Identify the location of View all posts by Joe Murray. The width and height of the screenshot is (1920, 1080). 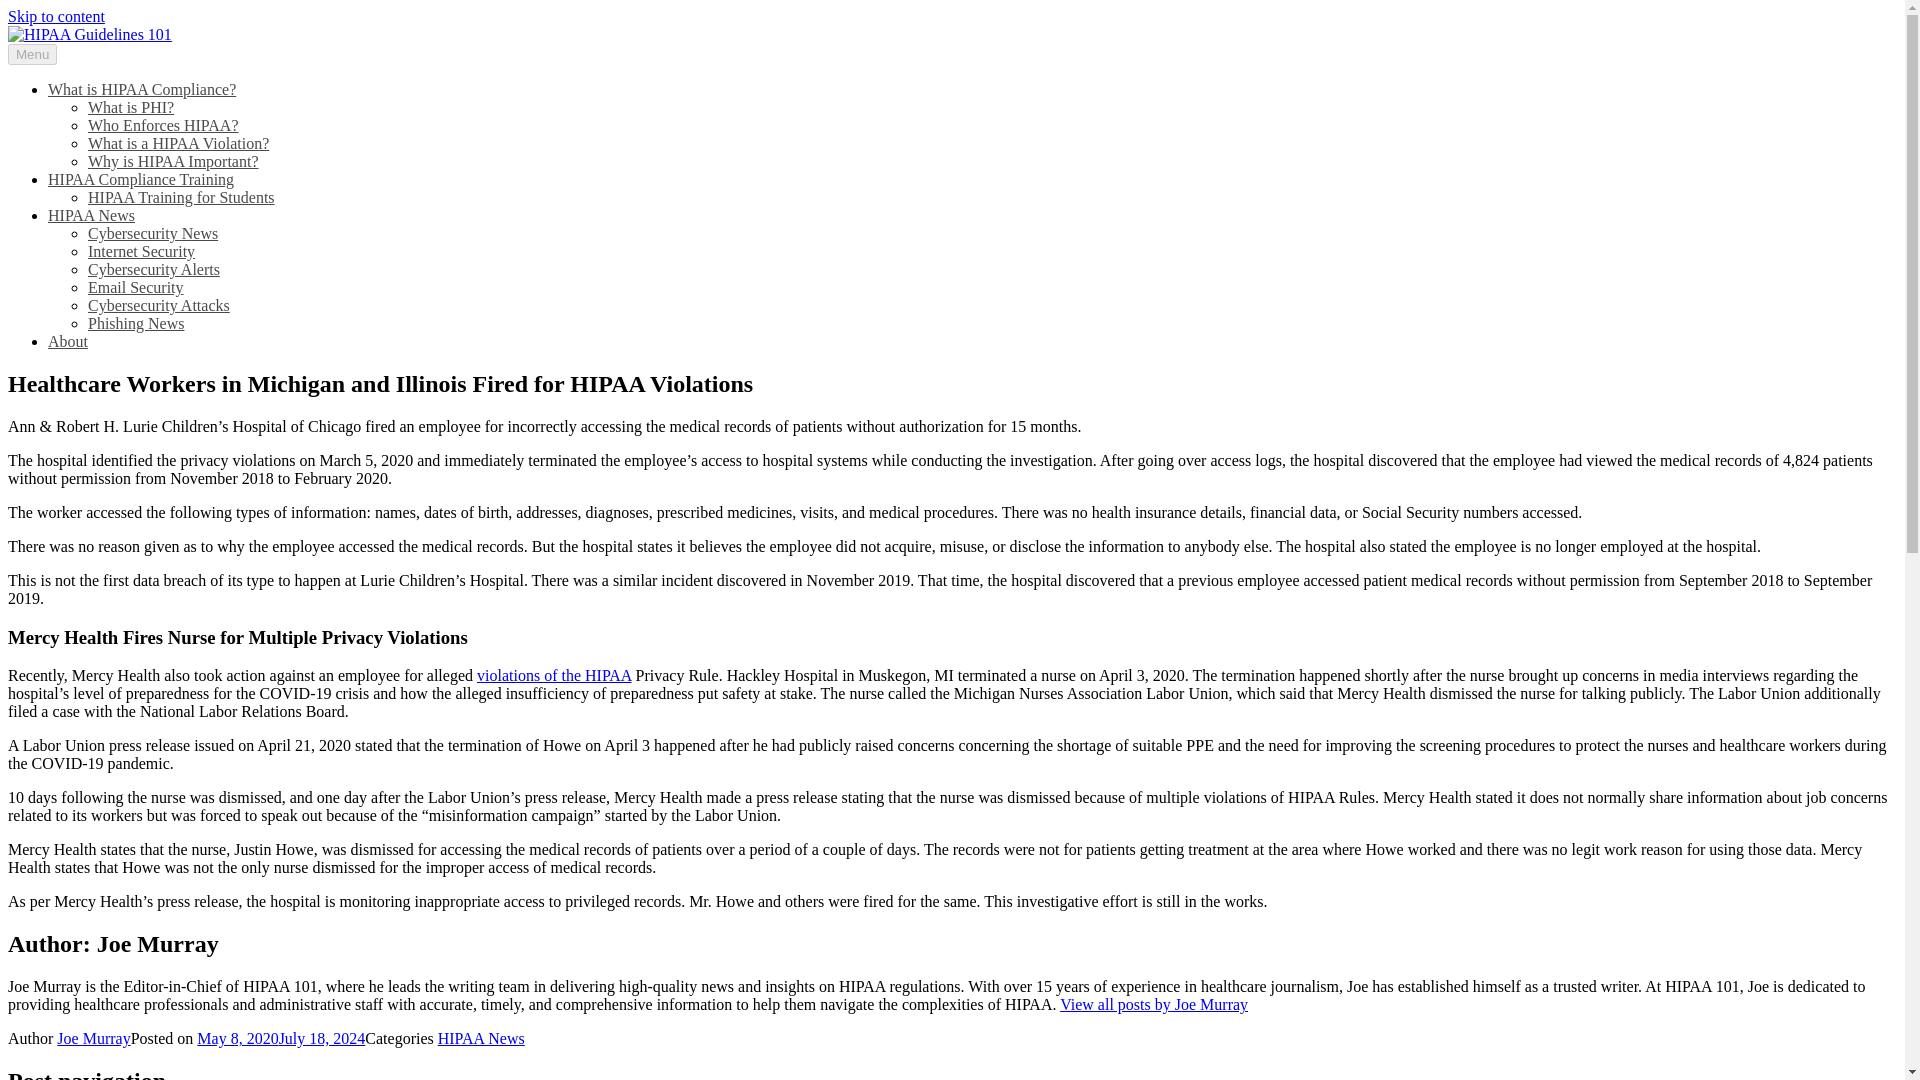
(1154, 1004).